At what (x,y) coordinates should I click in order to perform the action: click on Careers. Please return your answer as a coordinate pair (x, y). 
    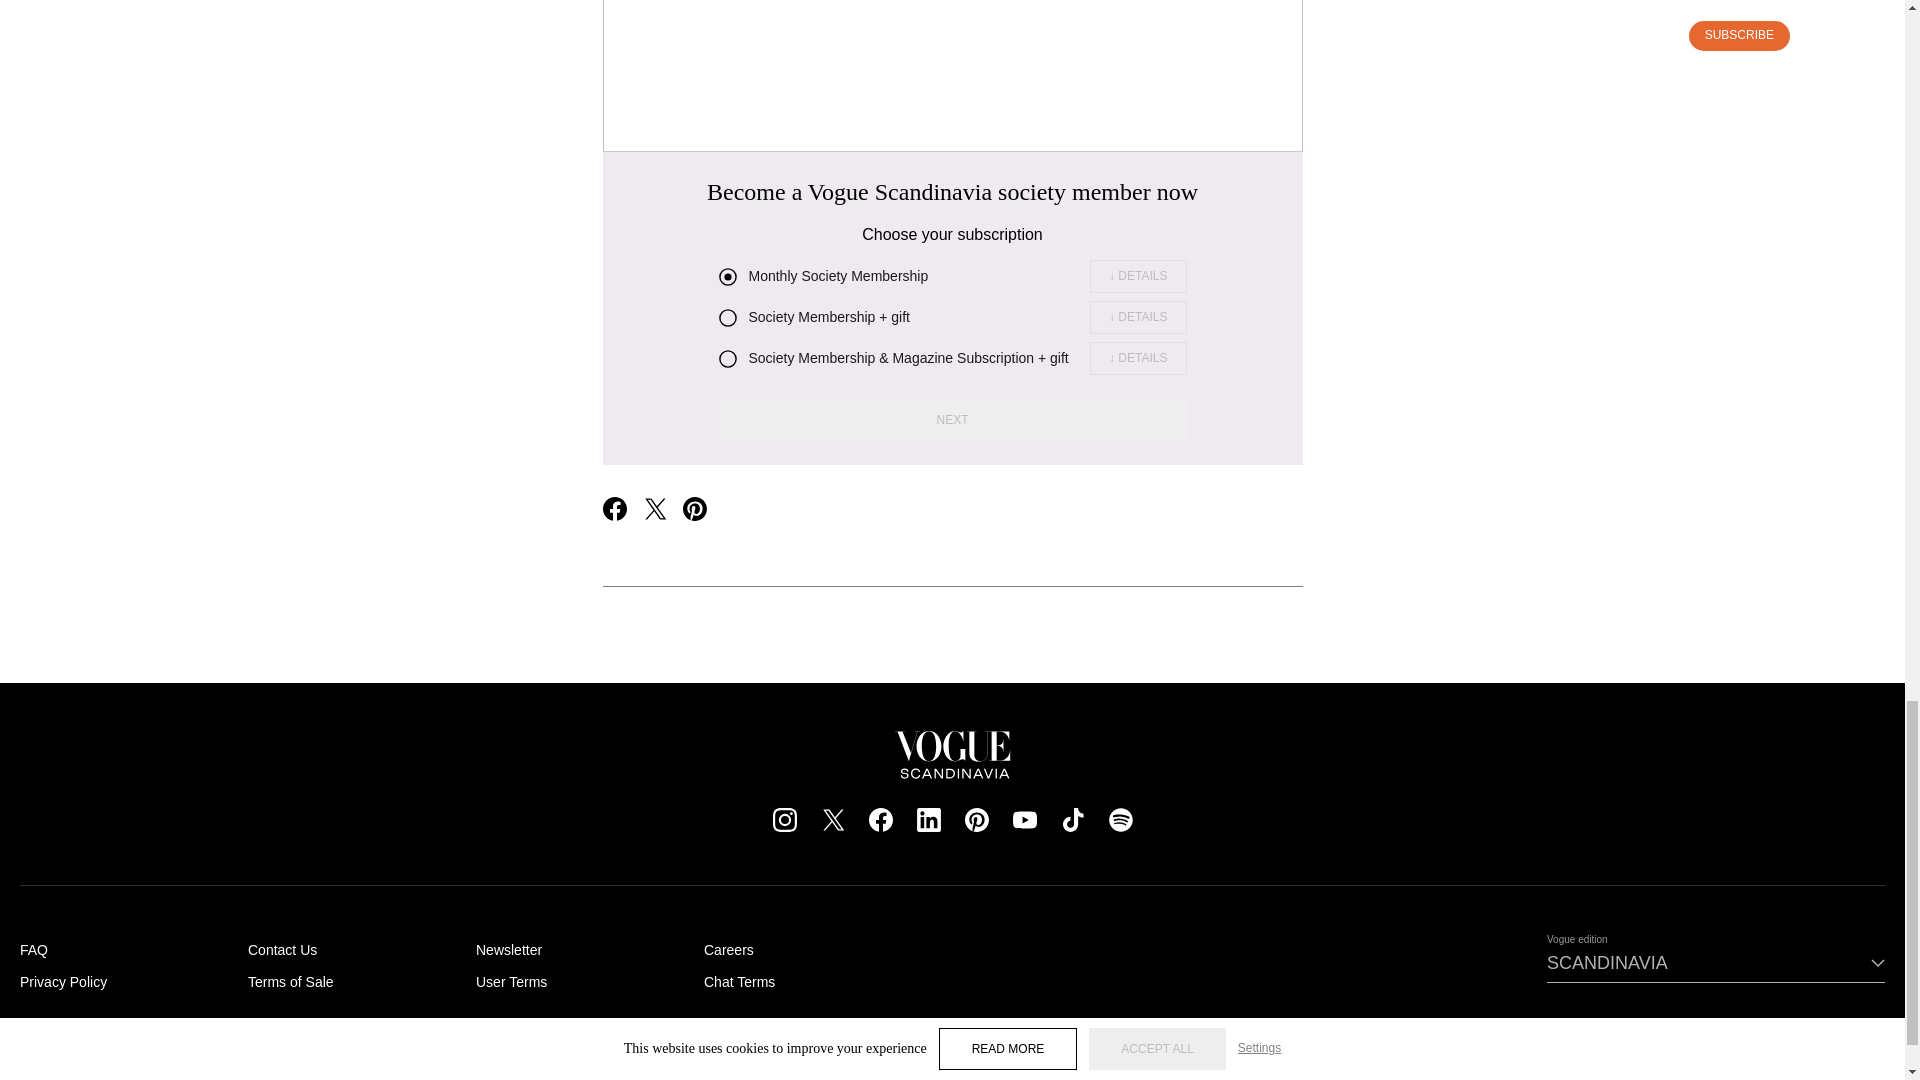
    Looking at the image, I should click on (729, 949).